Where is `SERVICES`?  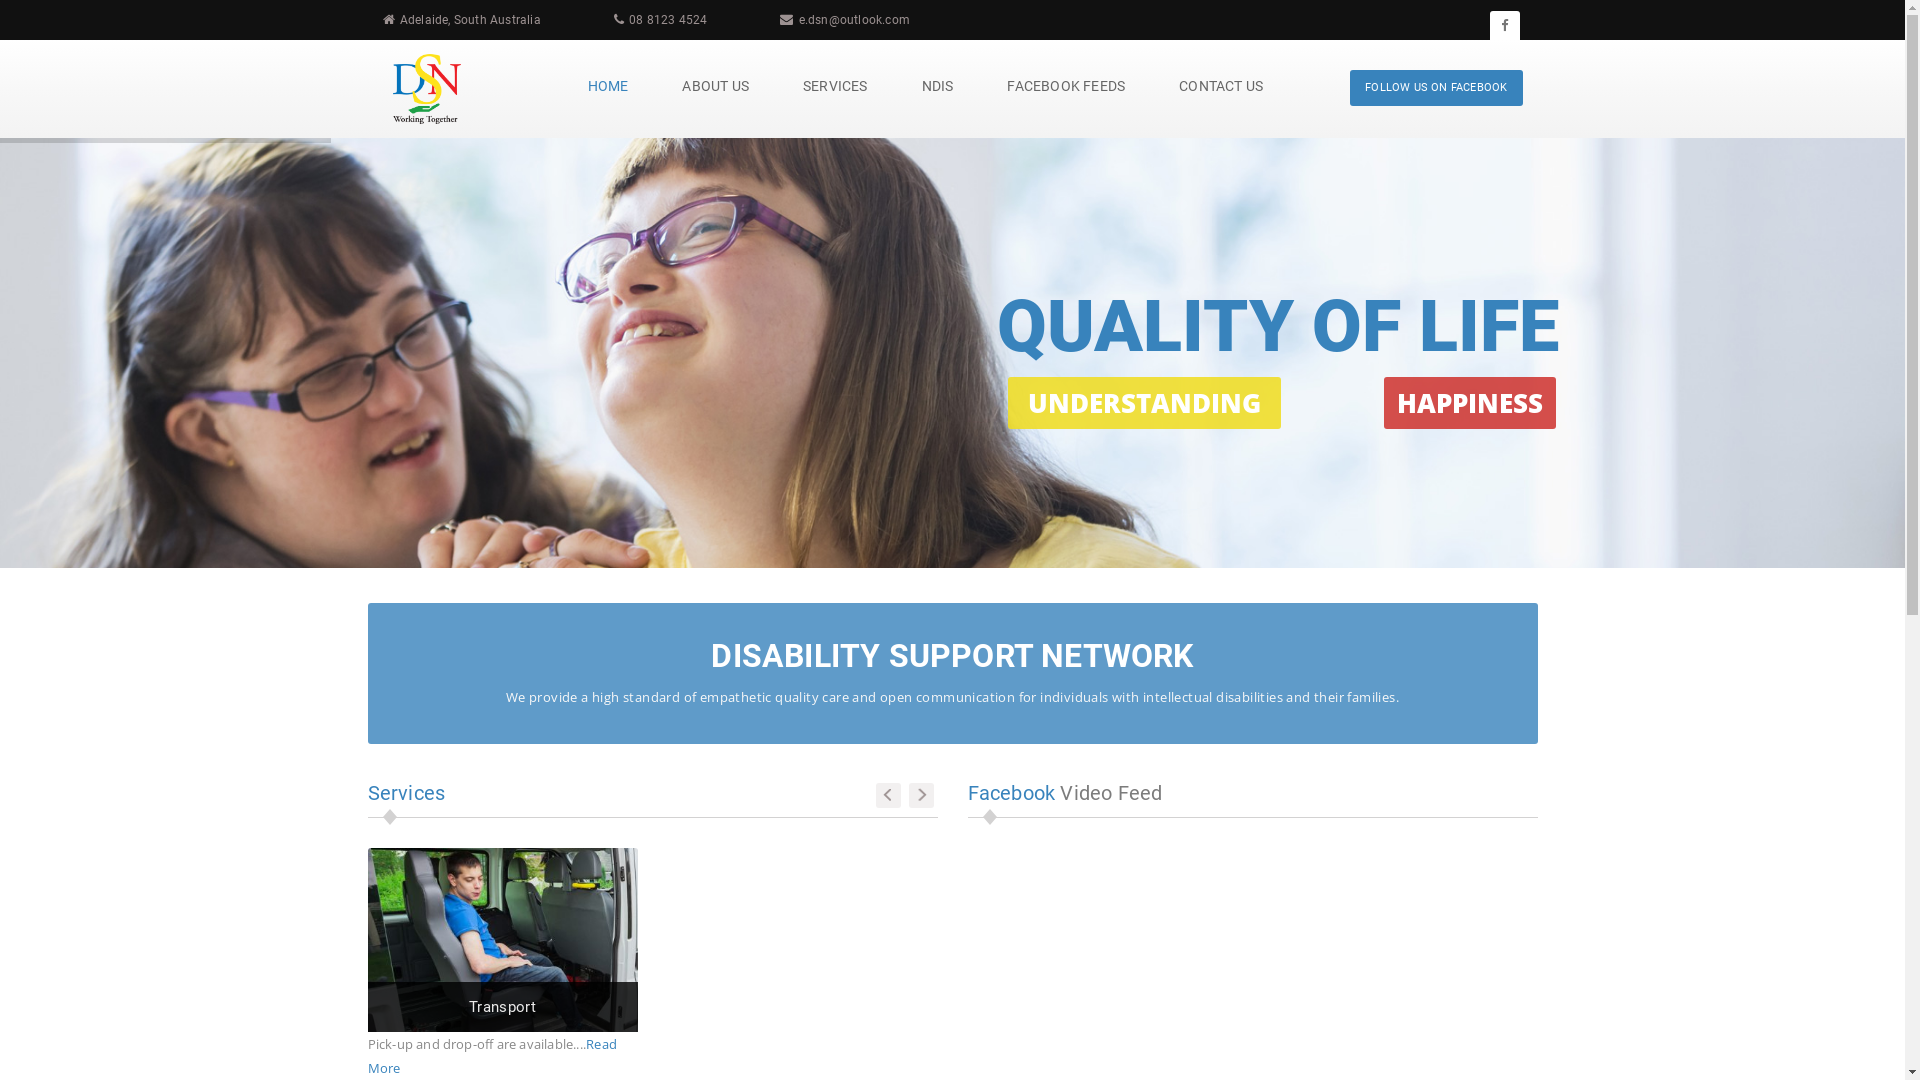
SERVICES is located at coordinates (836, 86).